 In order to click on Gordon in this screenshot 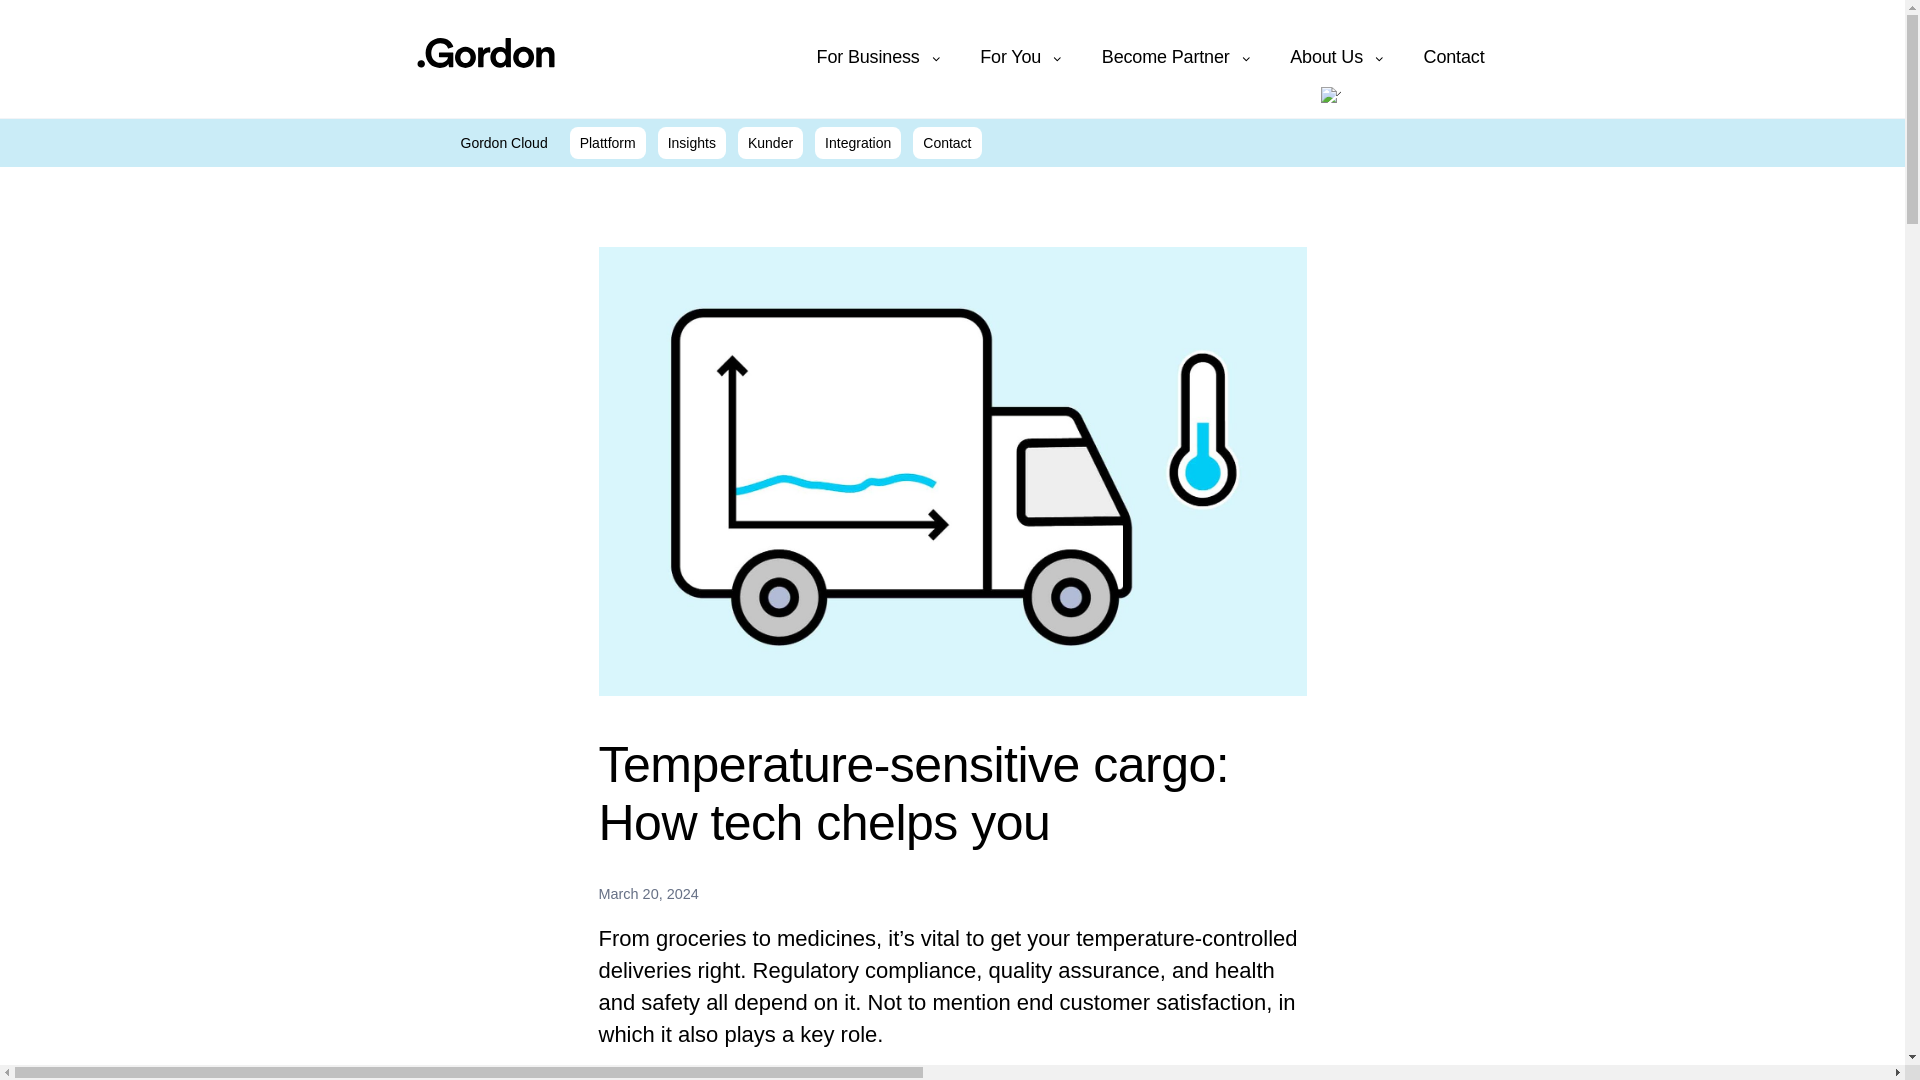, I will do `click(485, 52)`.